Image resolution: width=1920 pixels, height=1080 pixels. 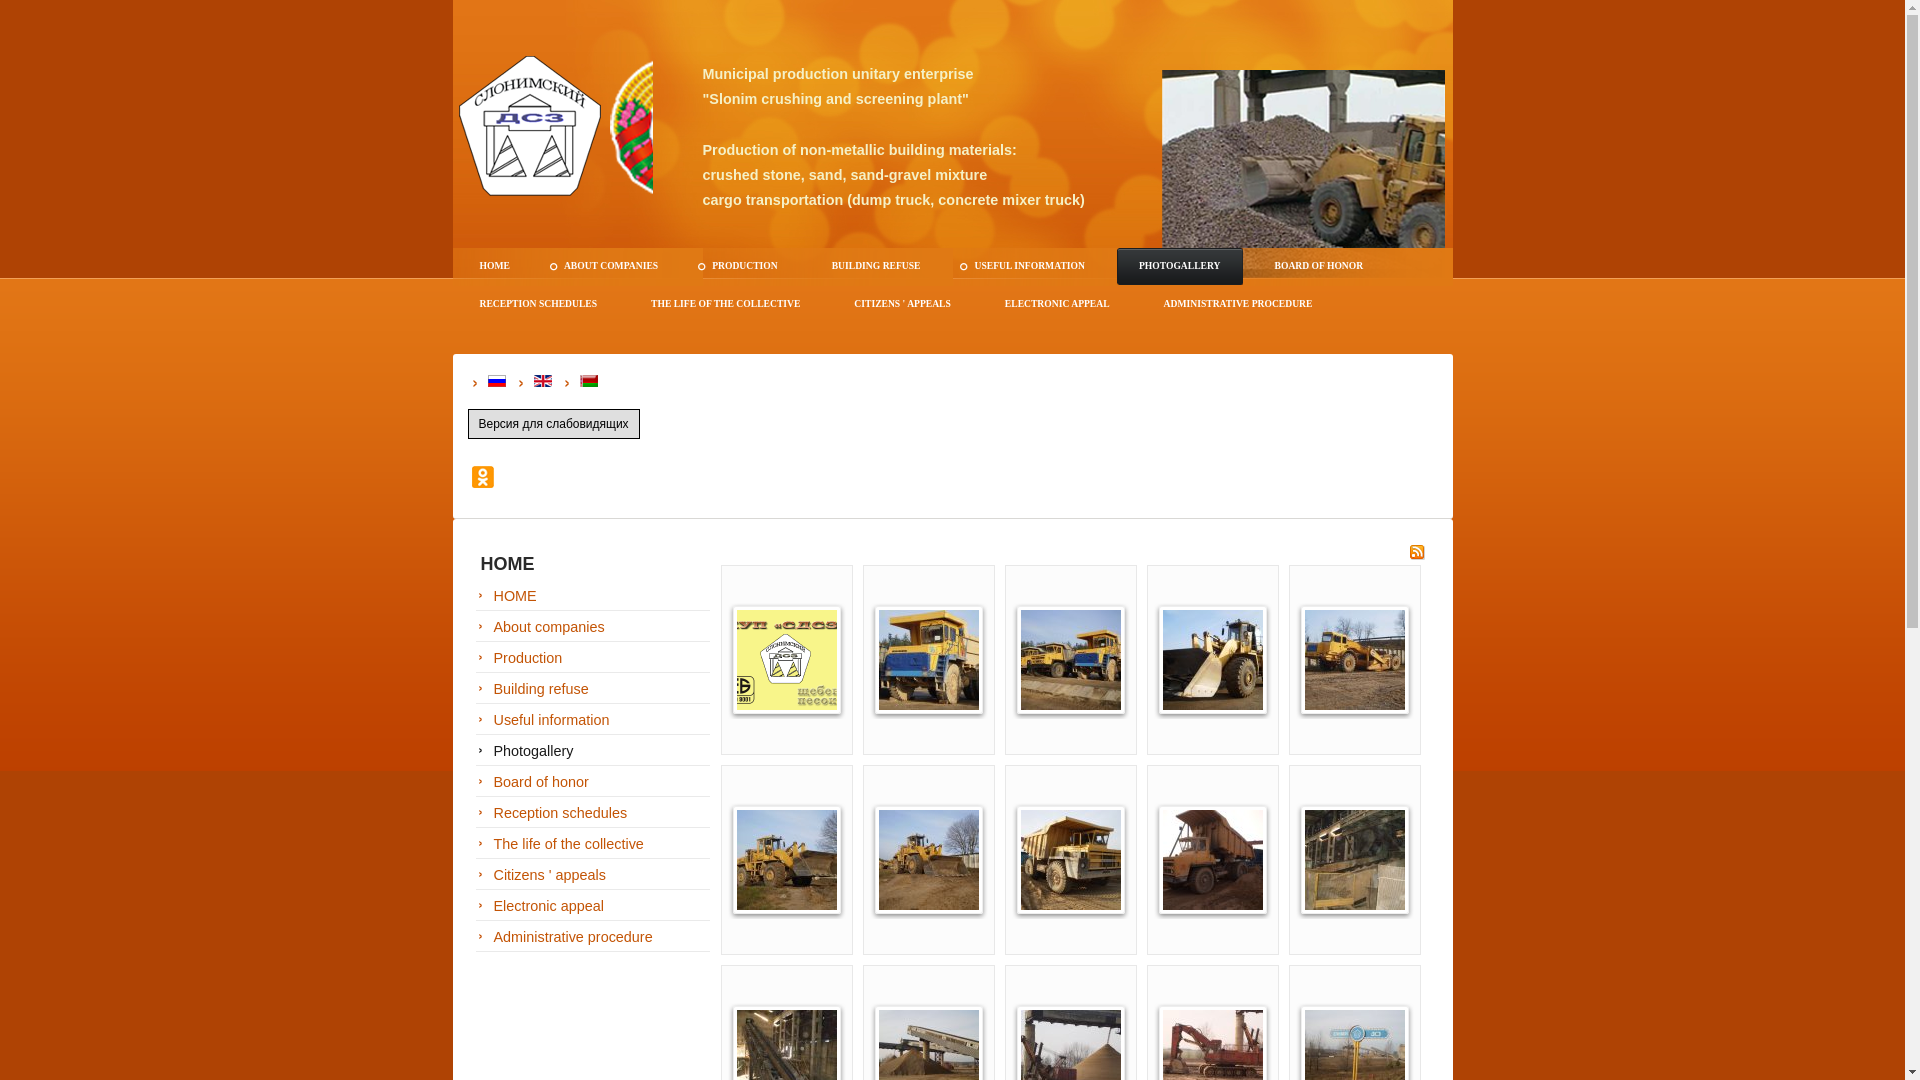 I want to click on ADMINISTRATIVE PROCEDURE, so click(x=1238, y=305).